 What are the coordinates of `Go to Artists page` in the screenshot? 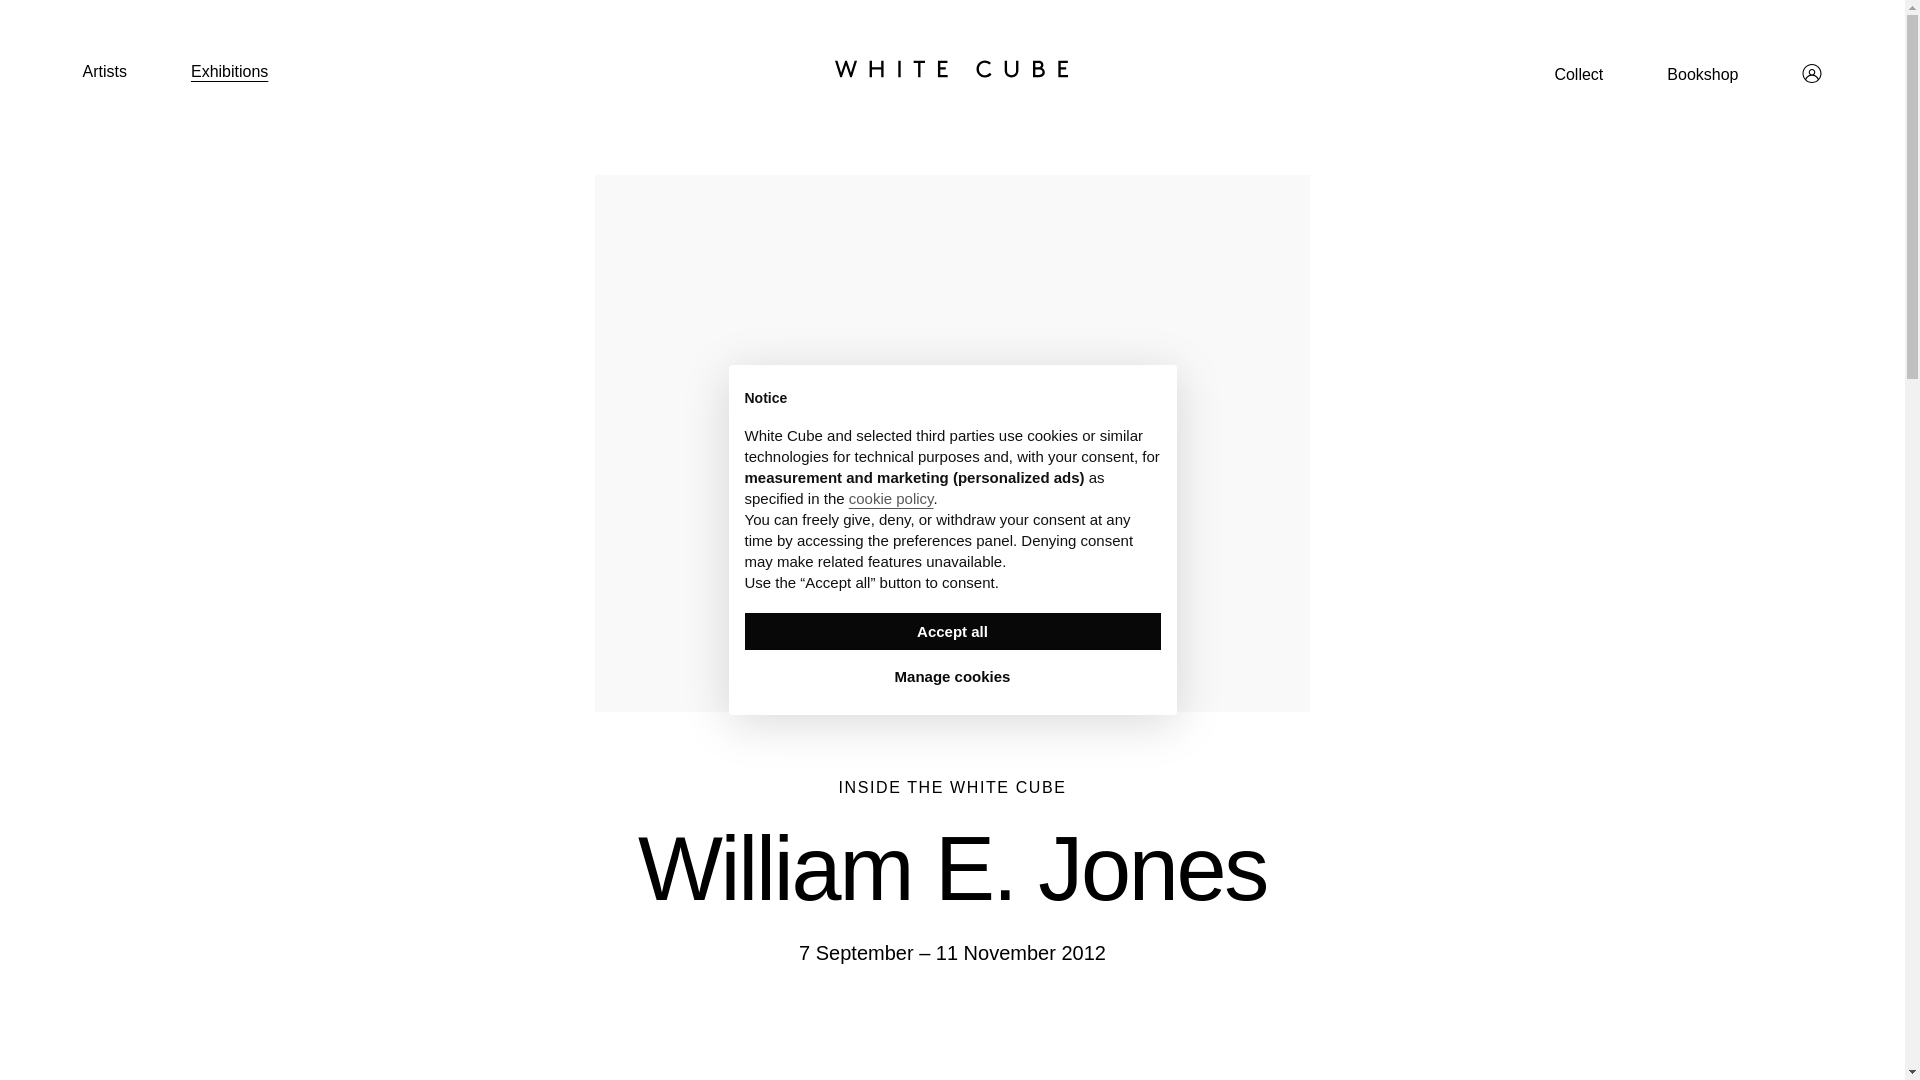 It's located at (104, 70).